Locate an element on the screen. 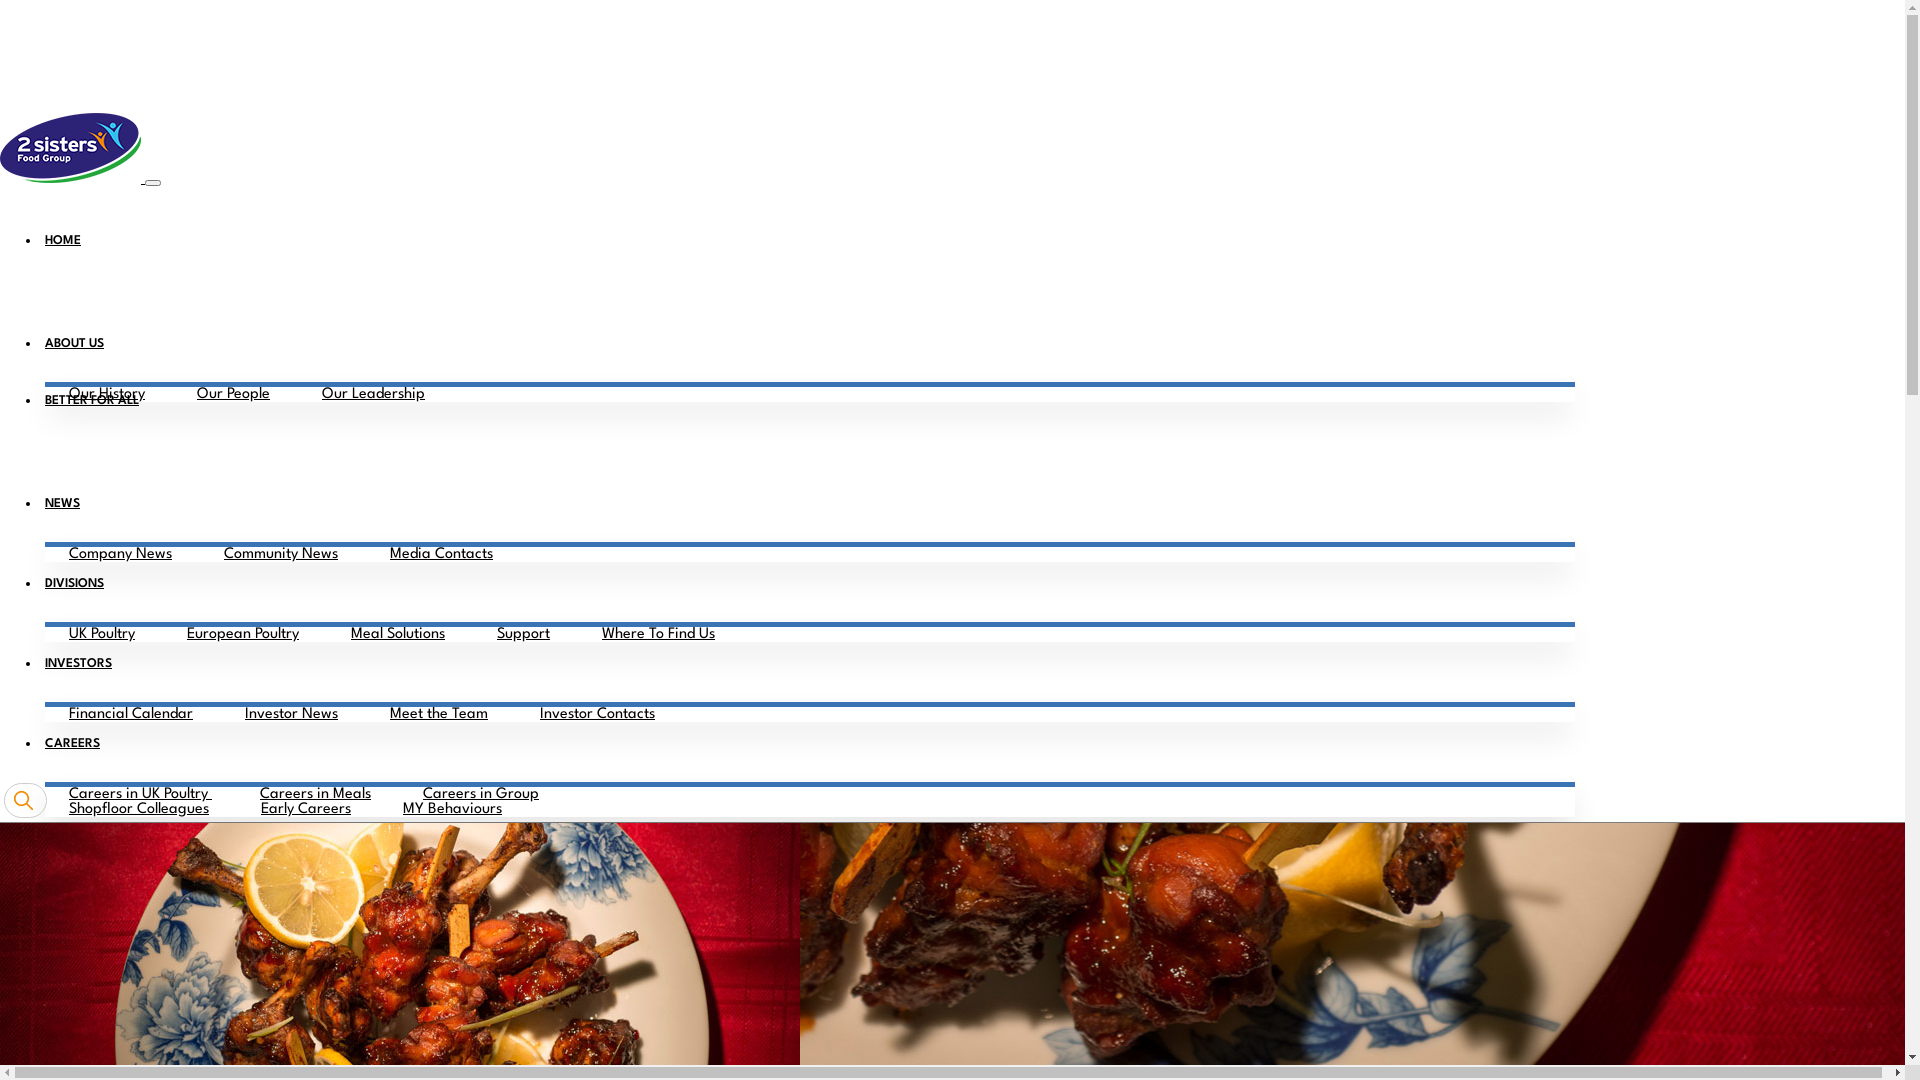 This screenshot has width=1920, height=1080. INVESTORS is located at coordinates (78, 664).